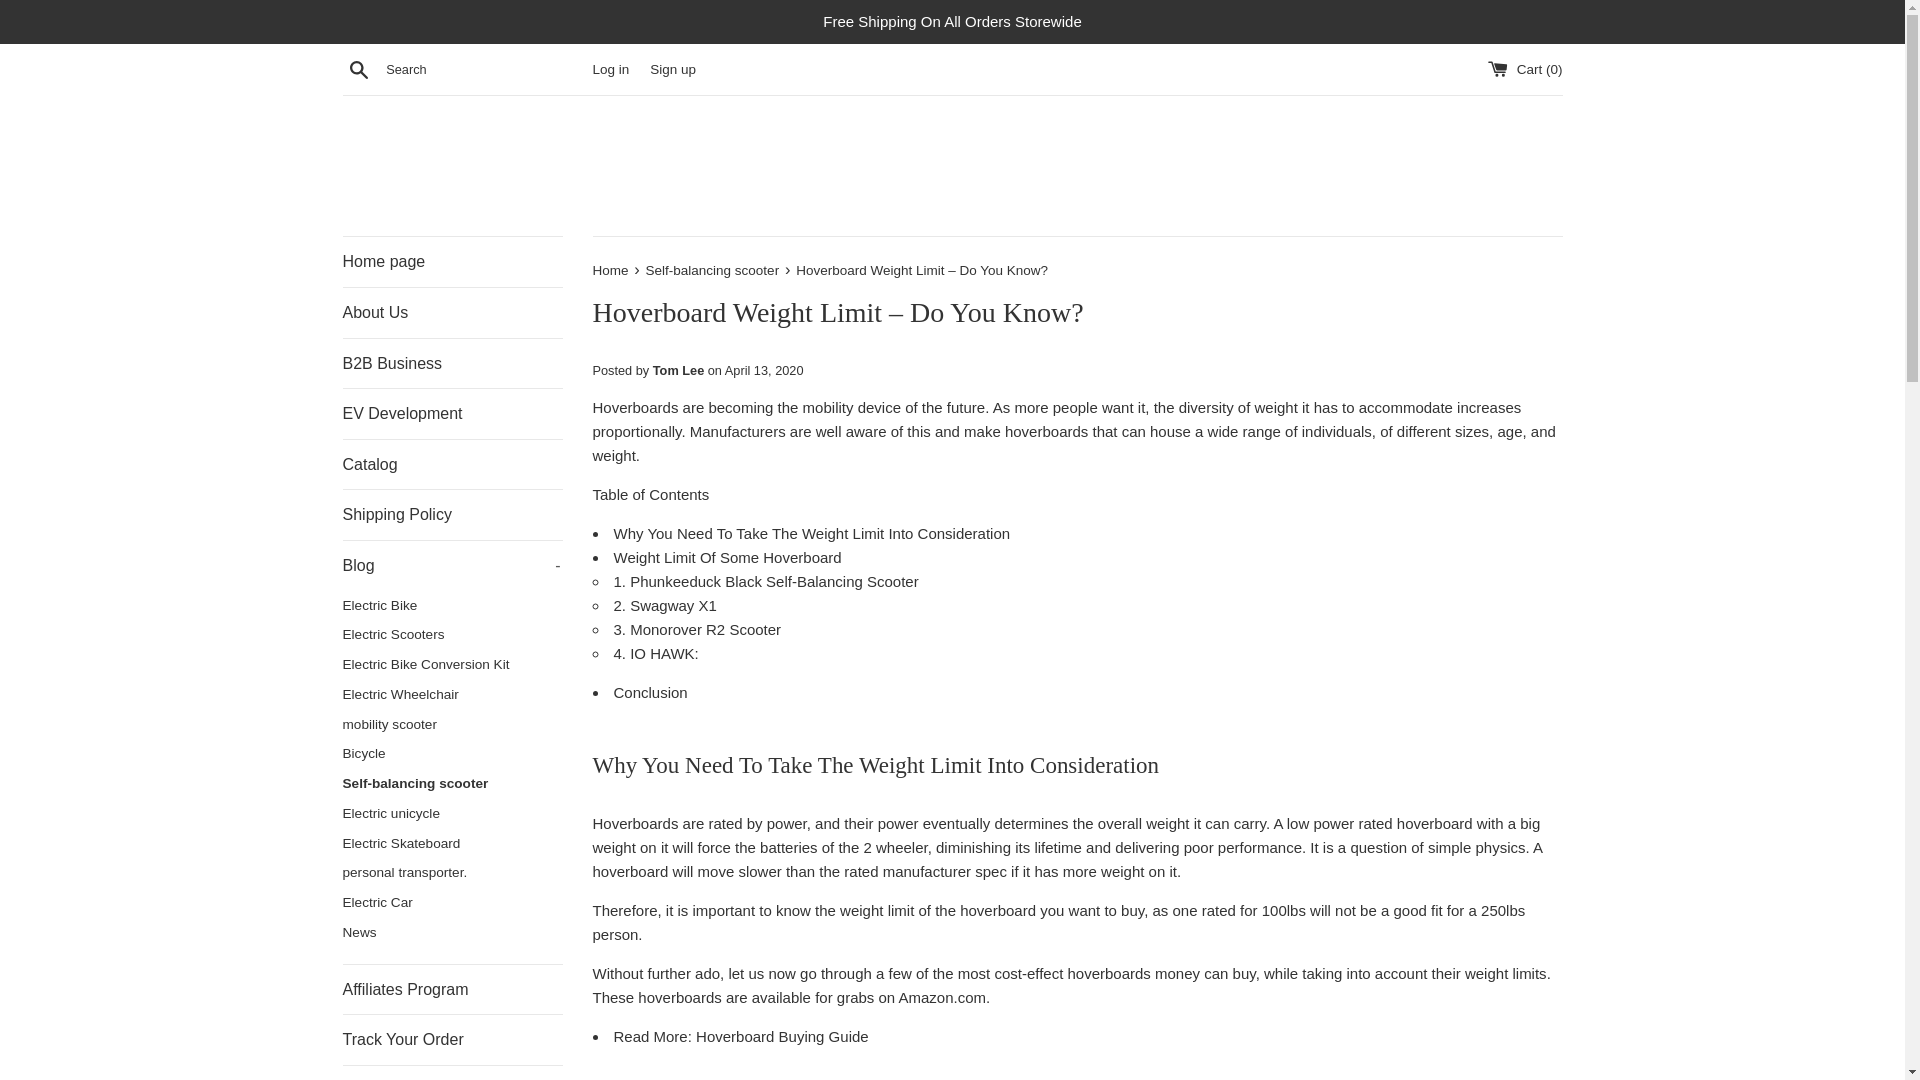  I want to click on Electric Wheelchair, so click(452, 694).